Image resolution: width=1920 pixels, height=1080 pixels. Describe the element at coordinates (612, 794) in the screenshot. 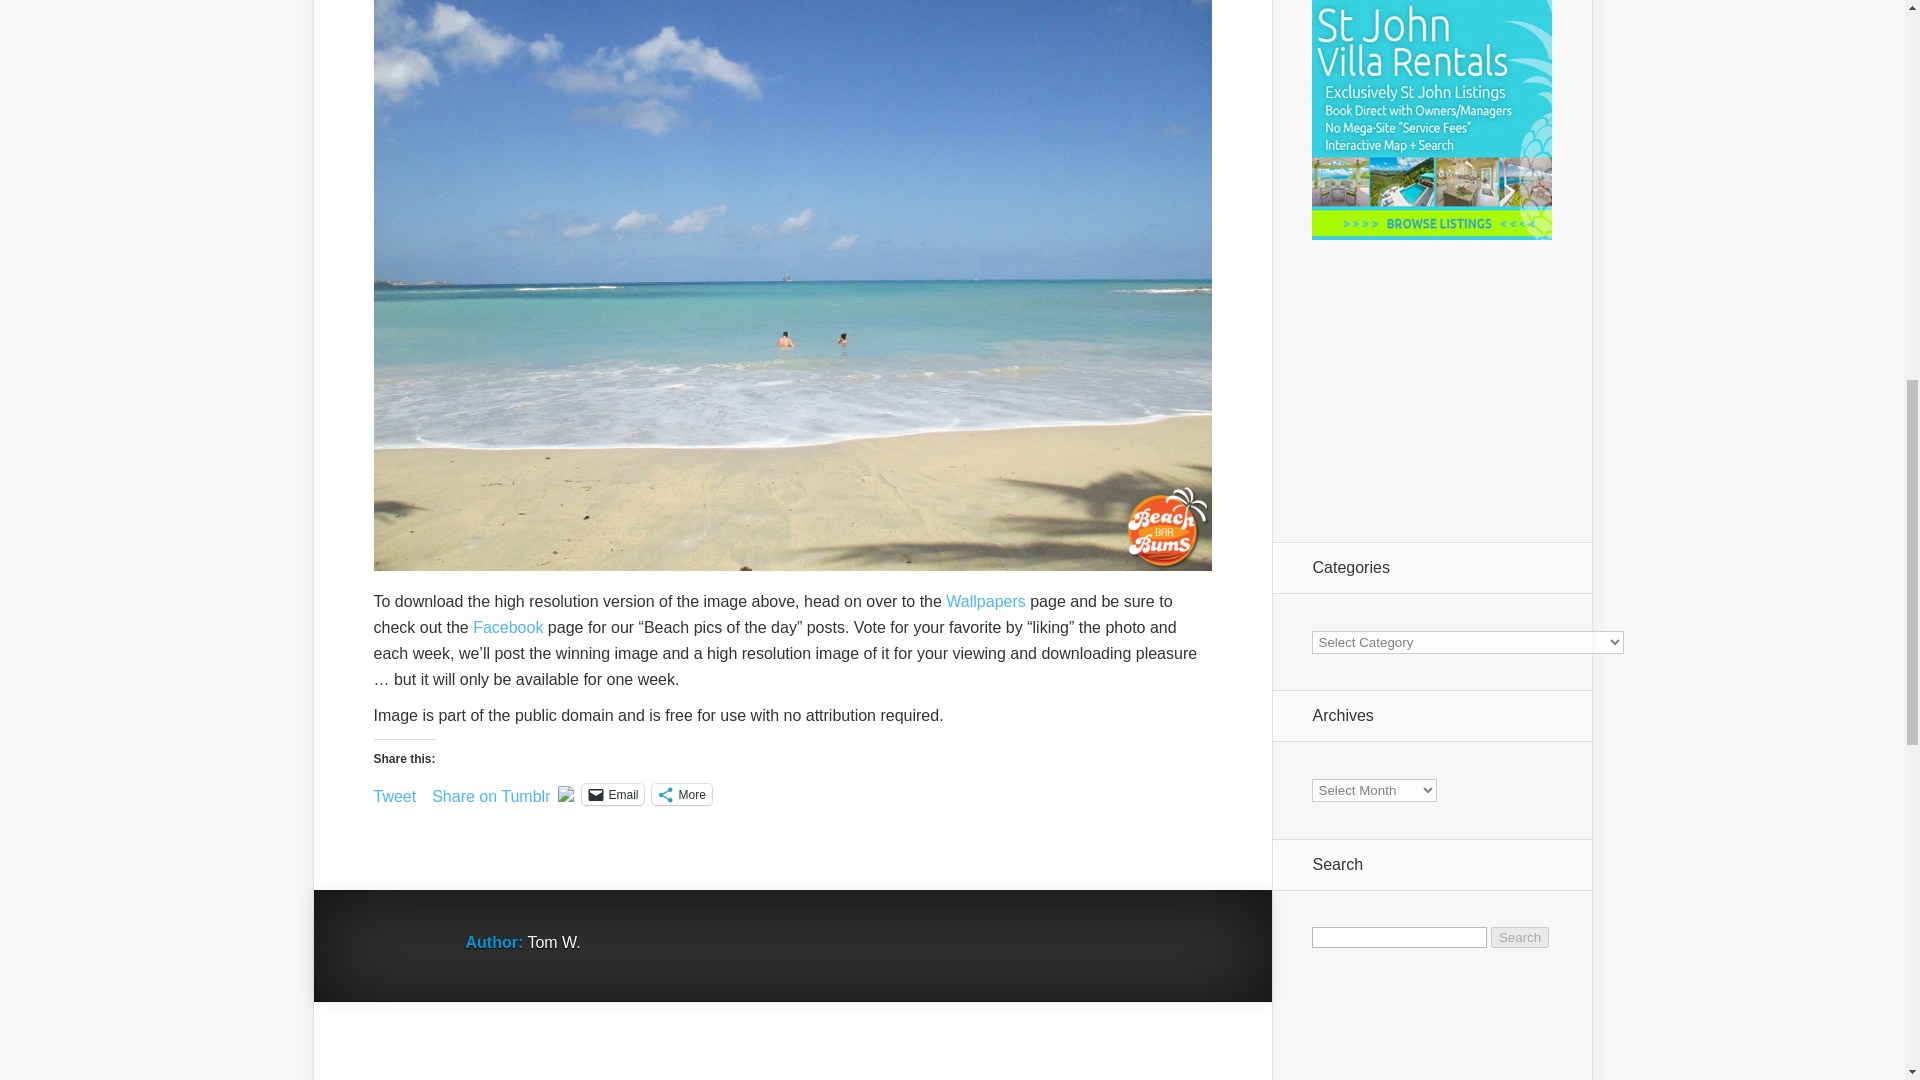

I see `Email` at that location.